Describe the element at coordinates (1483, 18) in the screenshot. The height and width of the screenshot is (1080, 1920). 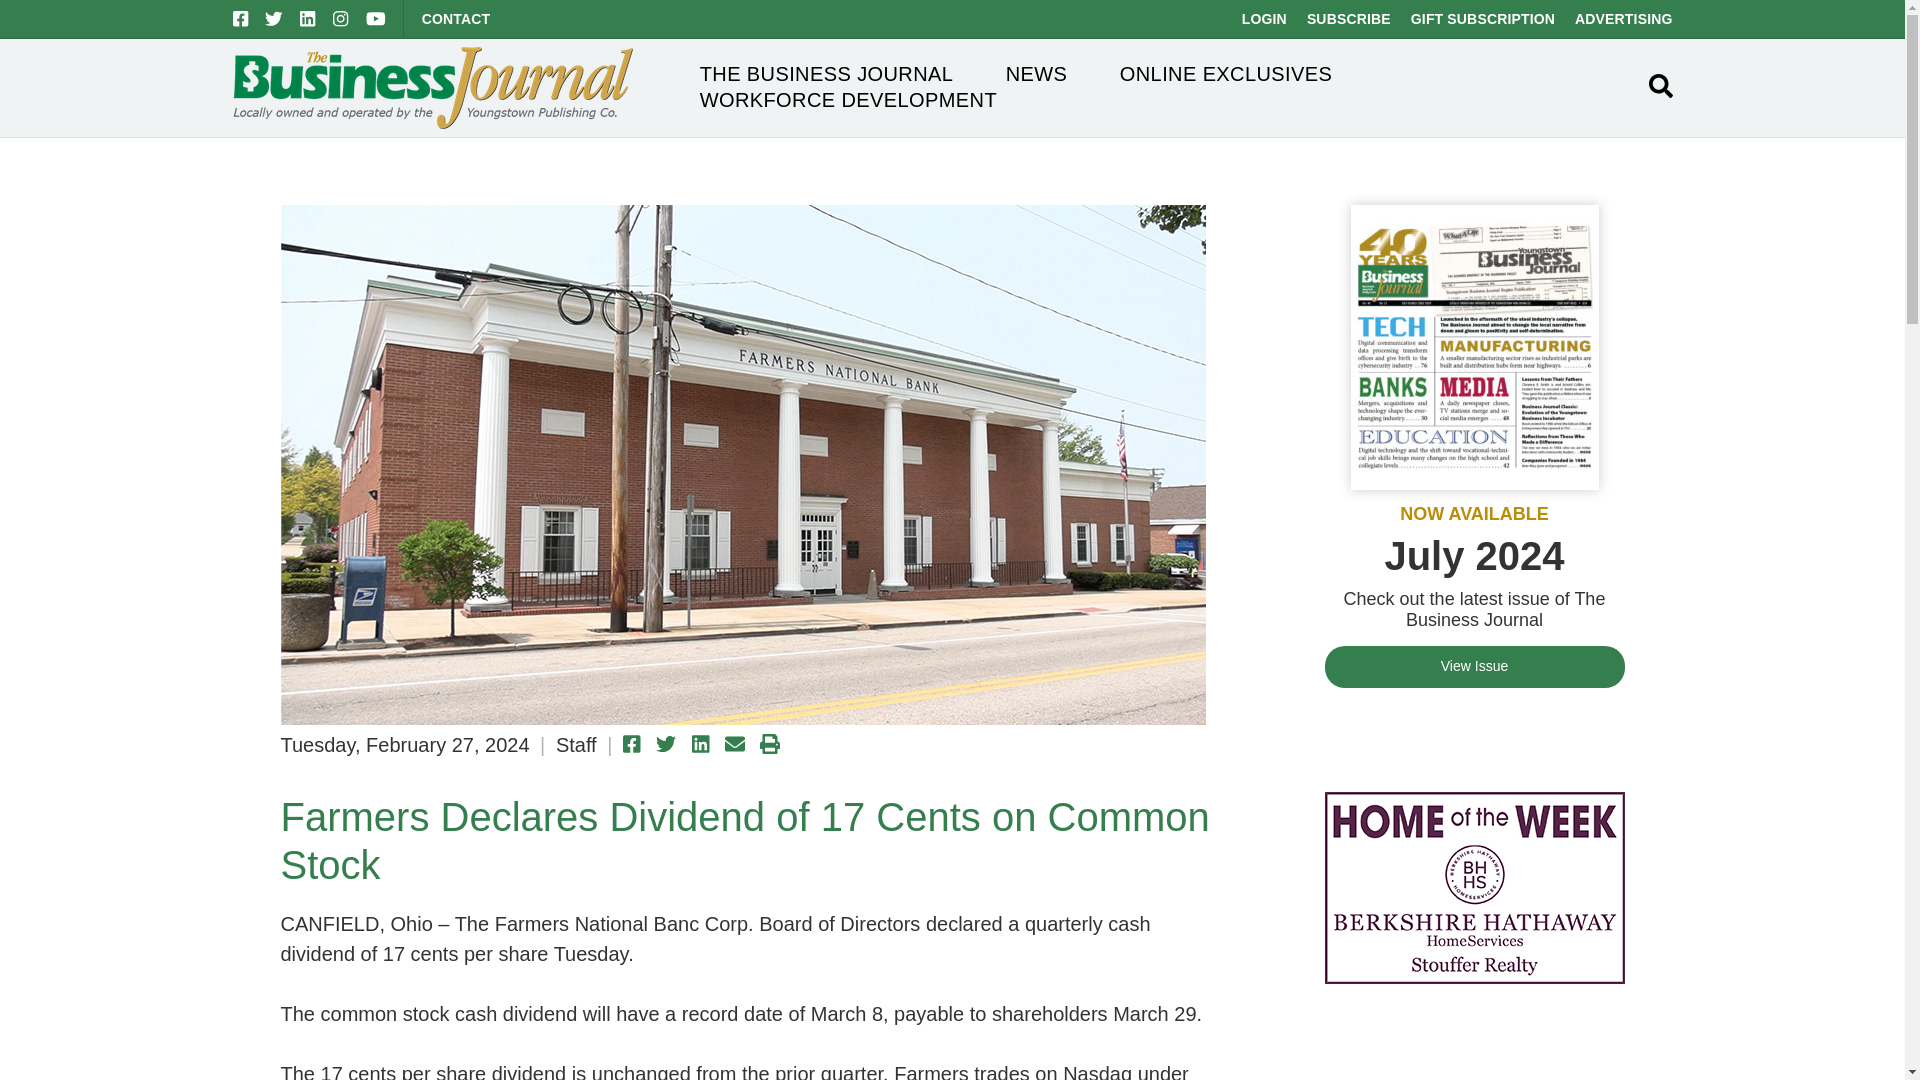
I see `GIFT SUBSCRIPTION` at that location.